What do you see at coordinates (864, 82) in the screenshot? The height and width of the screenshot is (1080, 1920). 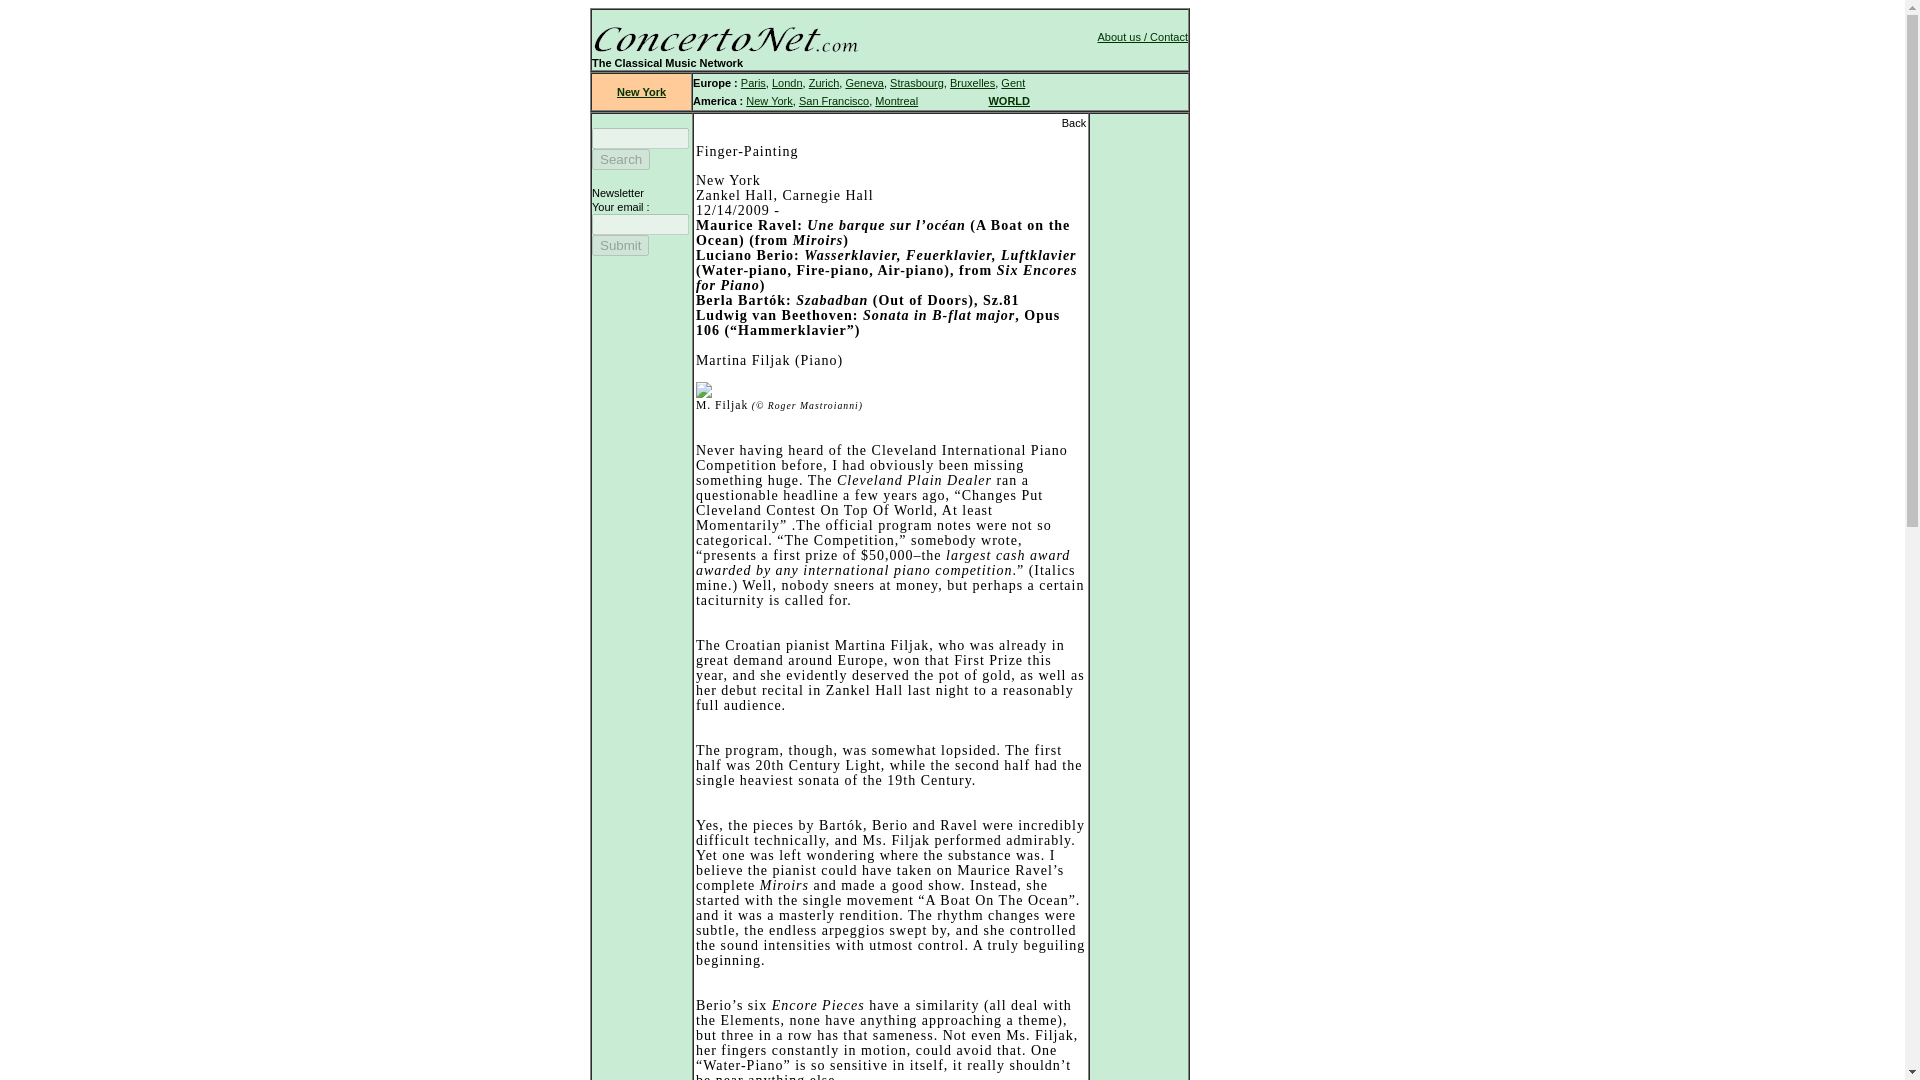 I see `Geneva` at bounding box center [864, 82].